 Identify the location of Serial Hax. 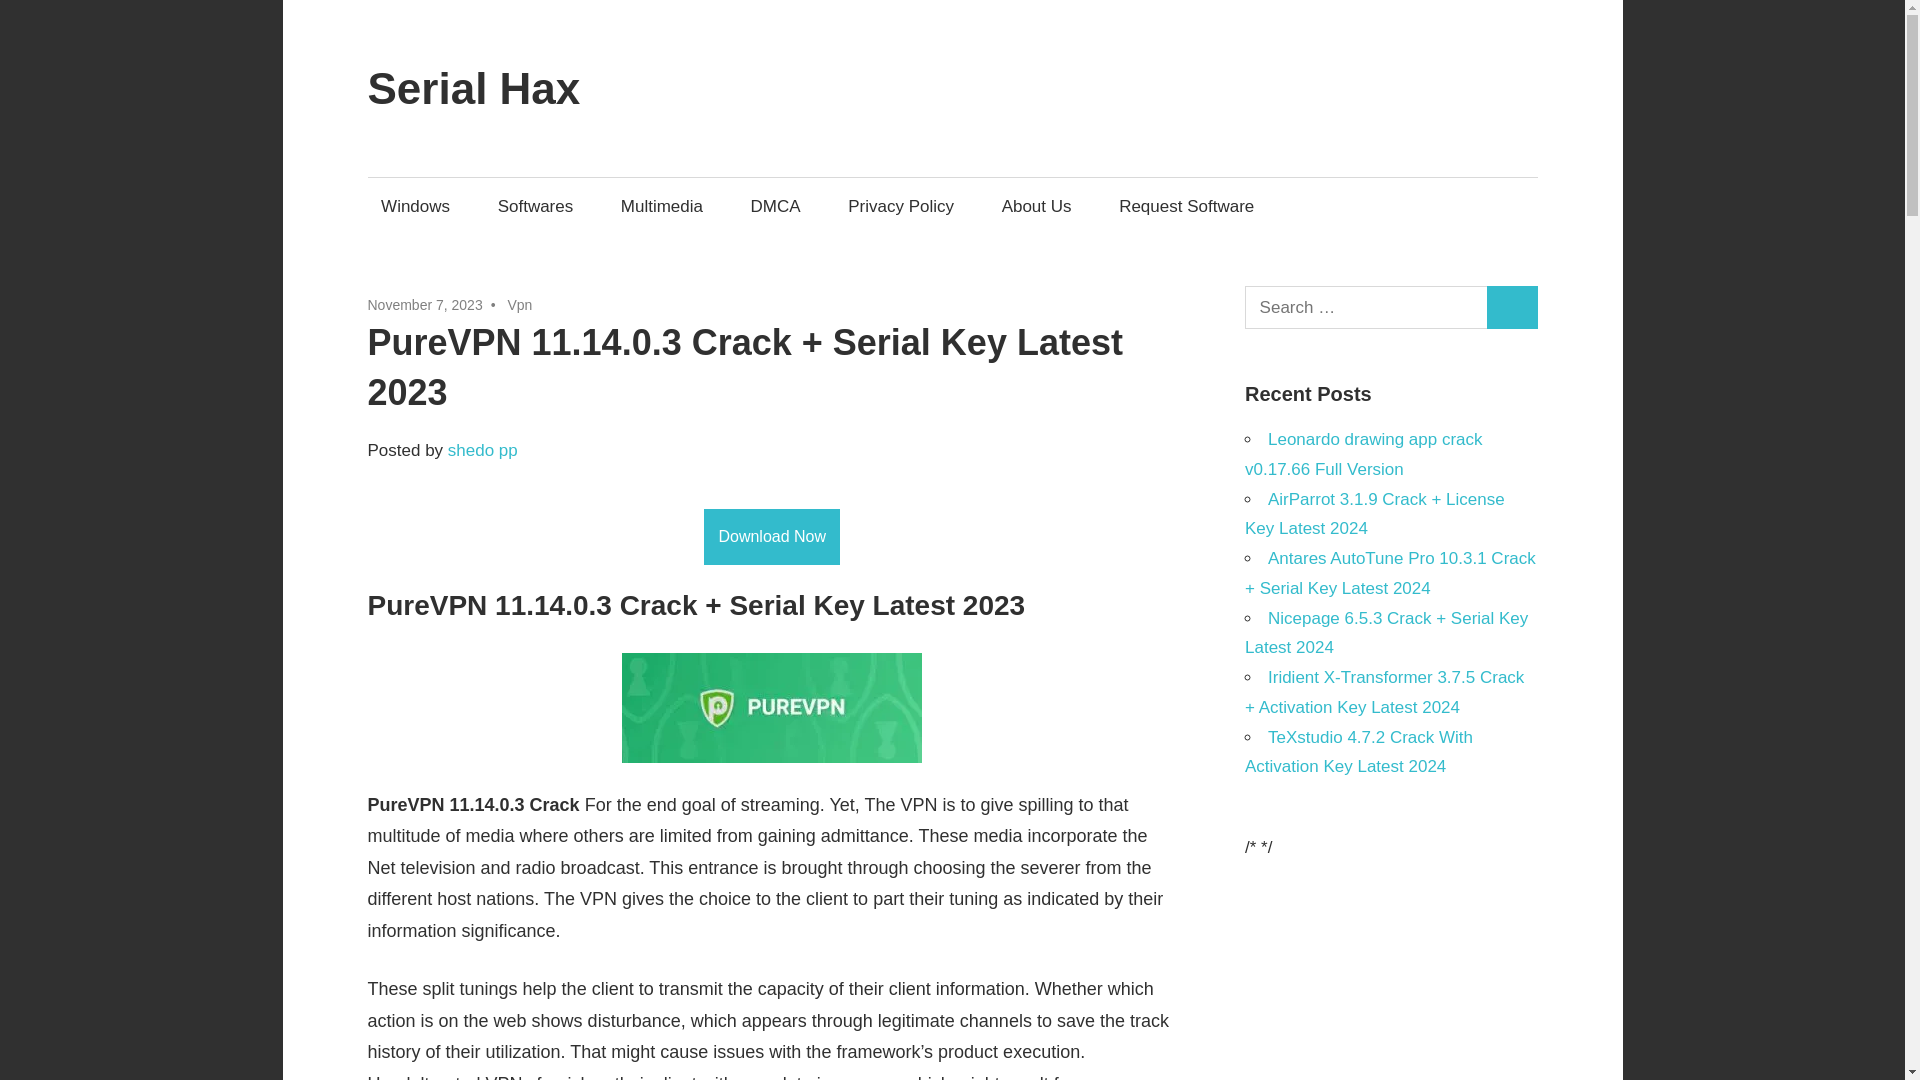
(474, 88).